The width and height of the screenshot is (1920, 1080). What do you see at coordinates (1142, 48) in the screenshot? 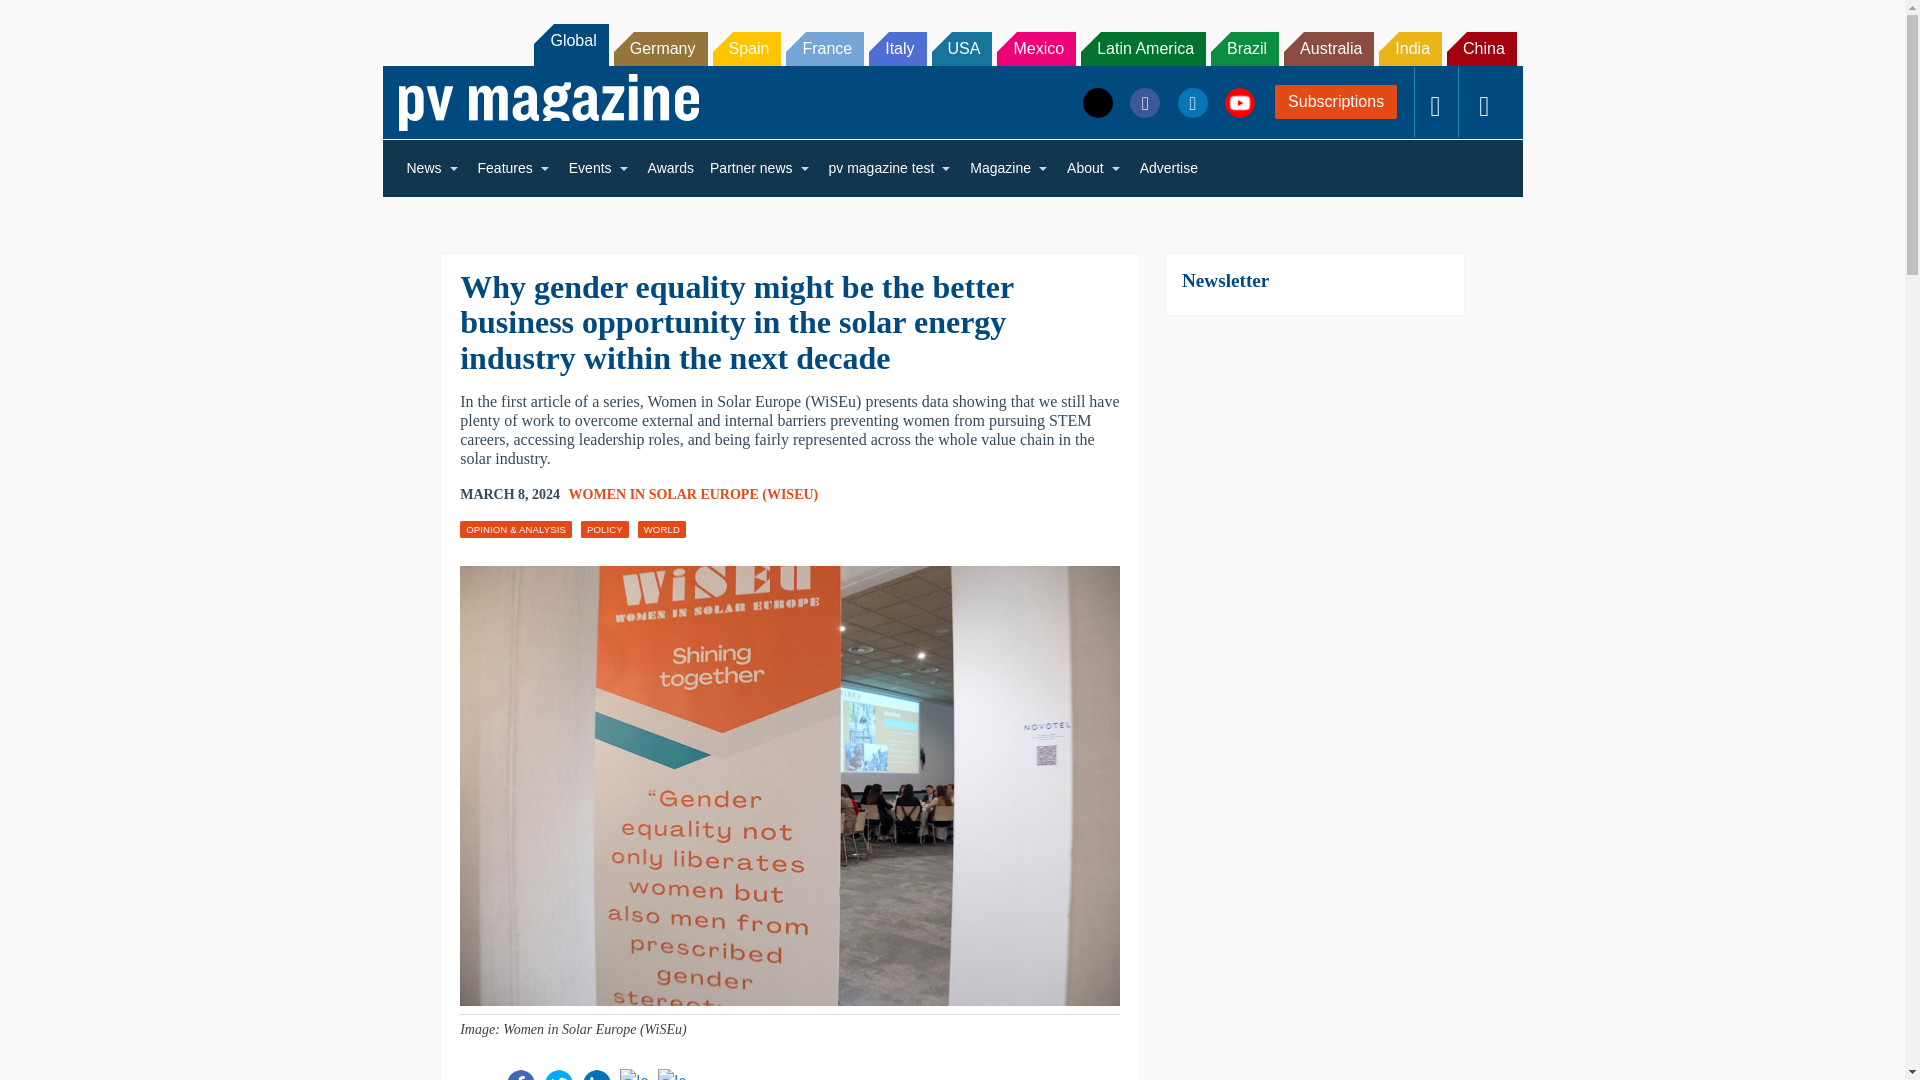
I see `Latin America` at bounding box center [1142, 48].